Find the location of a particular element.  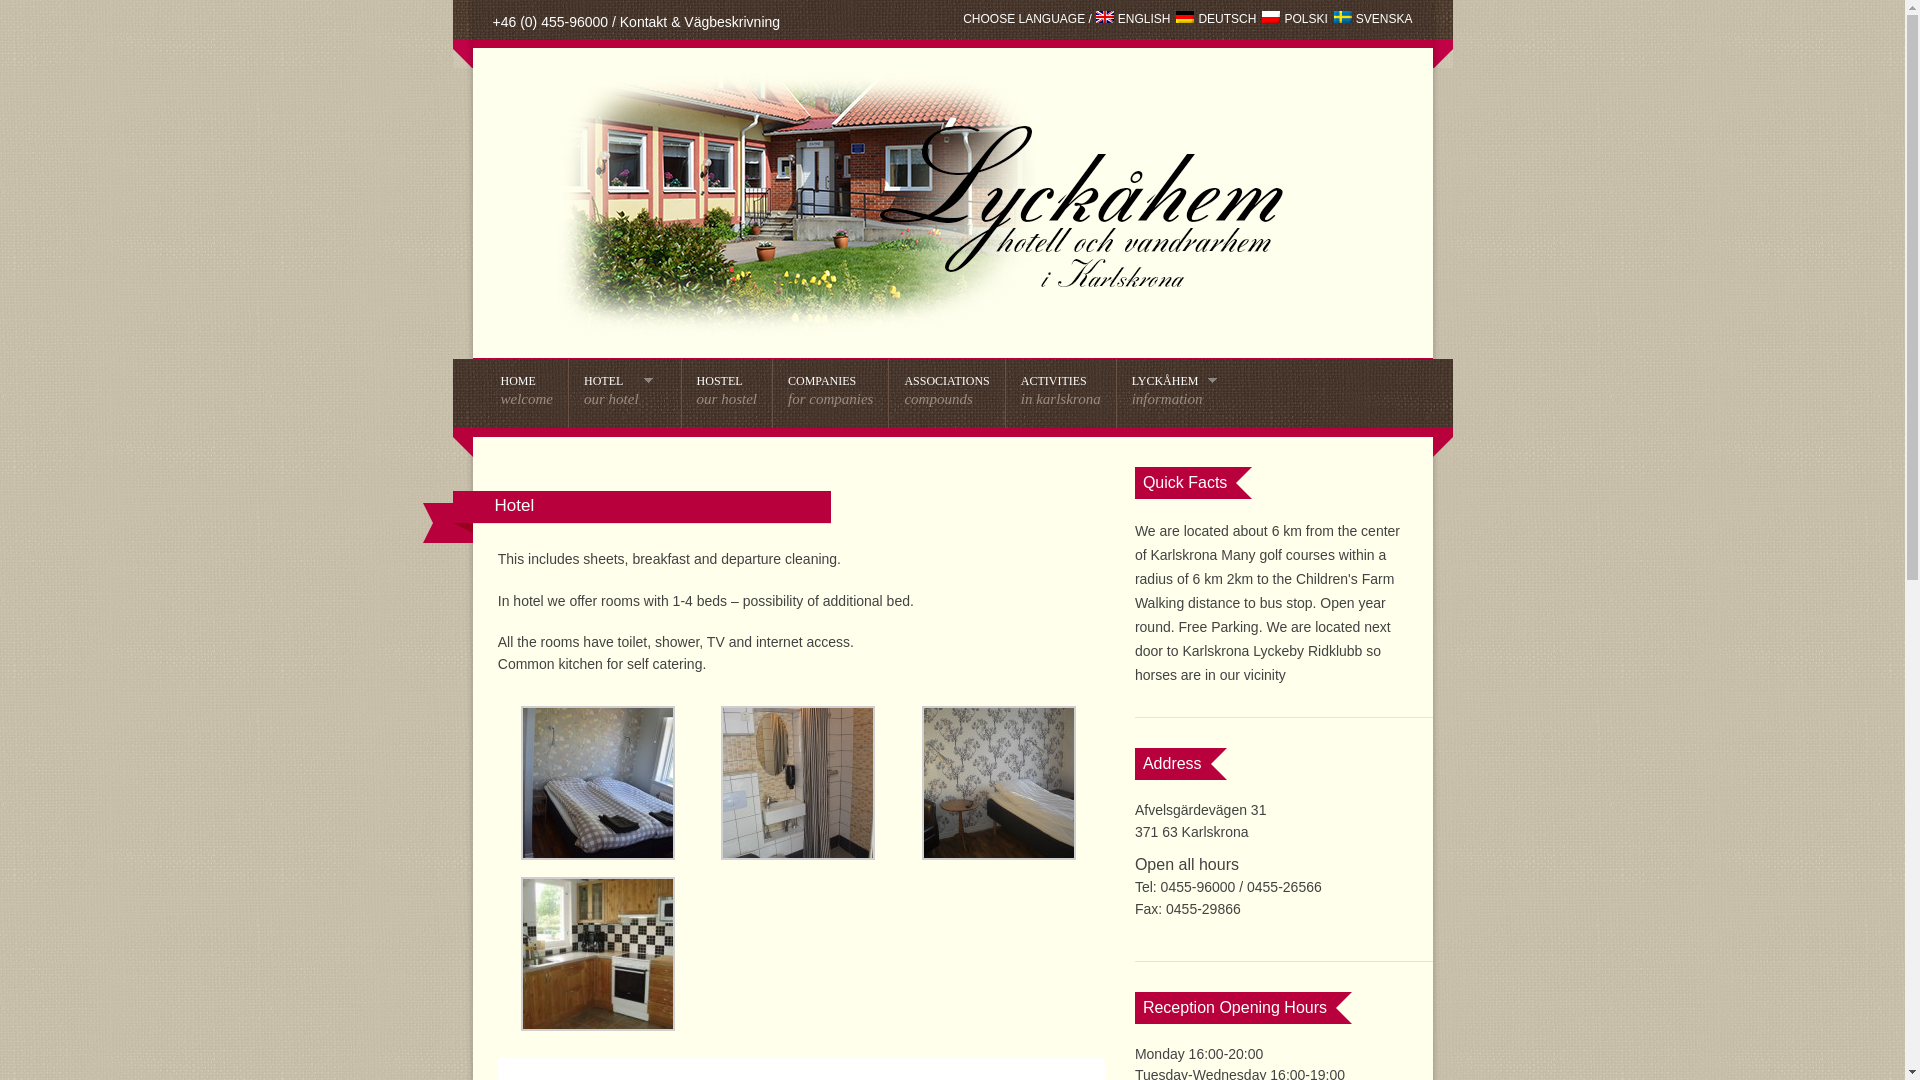

For companies is located at coordinates (830, 392).